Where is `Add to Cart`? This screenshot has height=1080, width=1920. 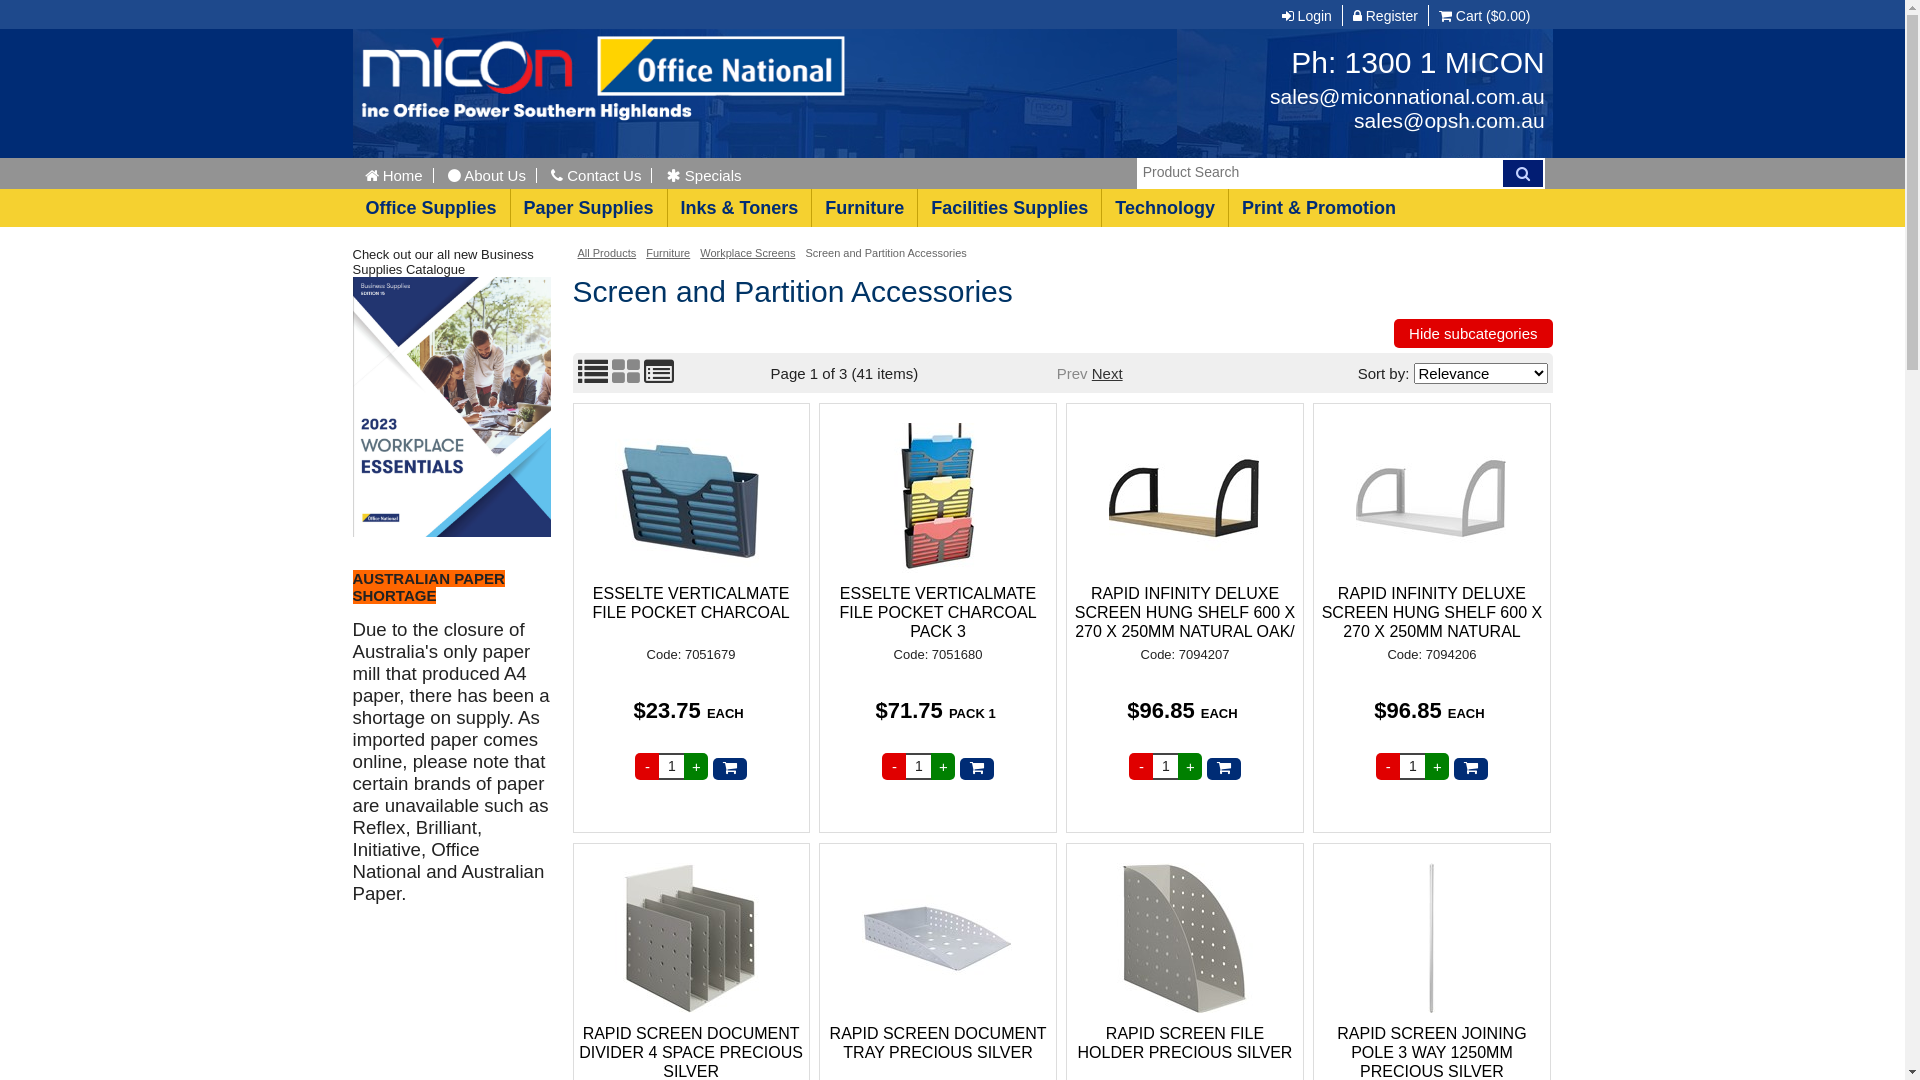 Add to Cart is located at coordinates (1471, 769).